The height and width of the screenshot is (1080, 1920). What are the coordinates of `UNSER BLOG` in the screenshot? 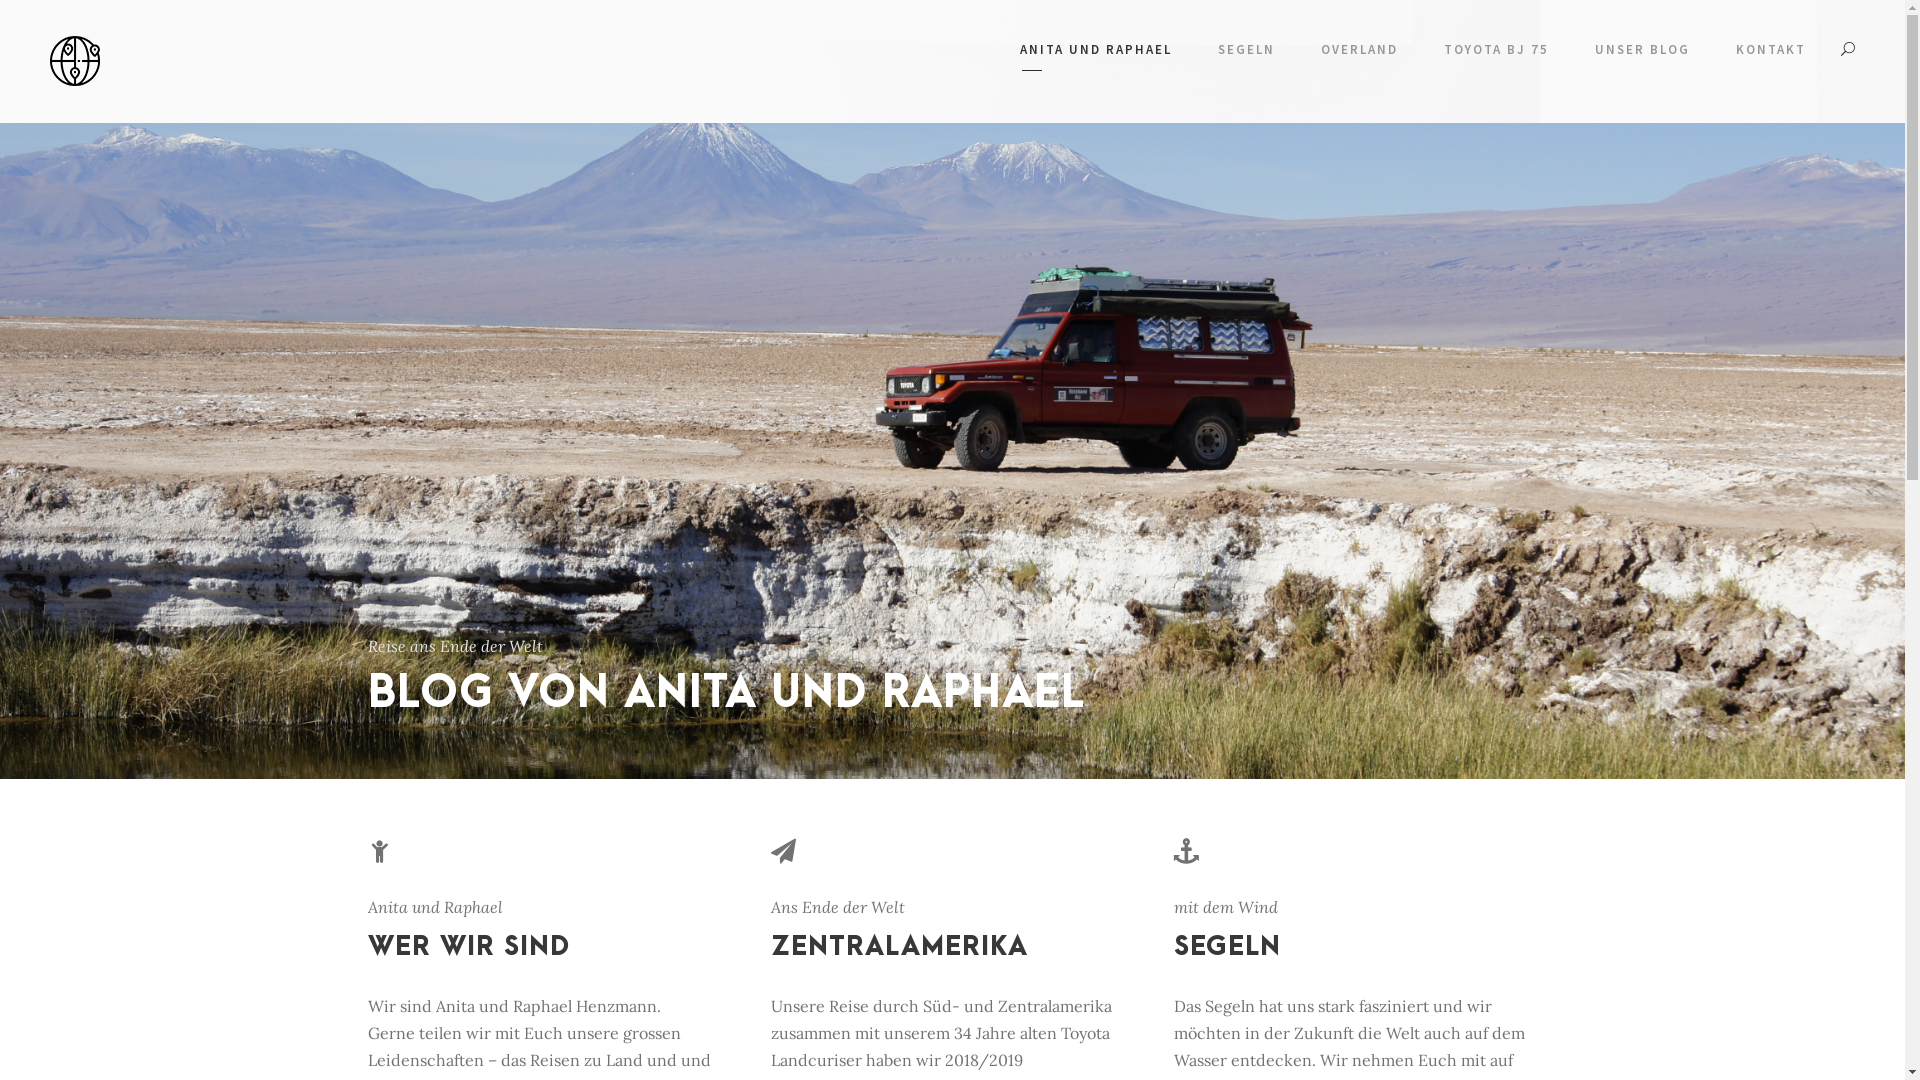 It's located at (1642, 54).